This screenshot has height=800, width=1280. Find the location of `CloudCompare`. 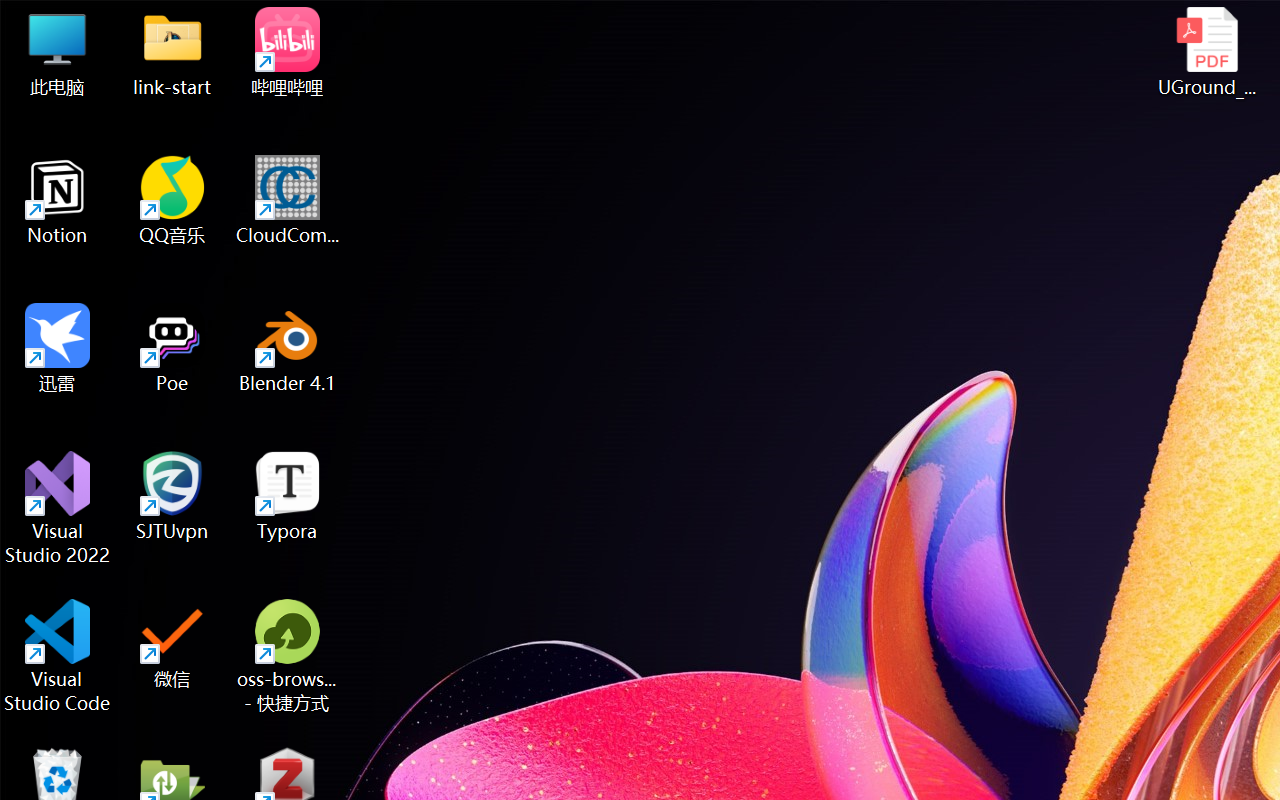

CloudCompare is located at coordinates (288, 200).